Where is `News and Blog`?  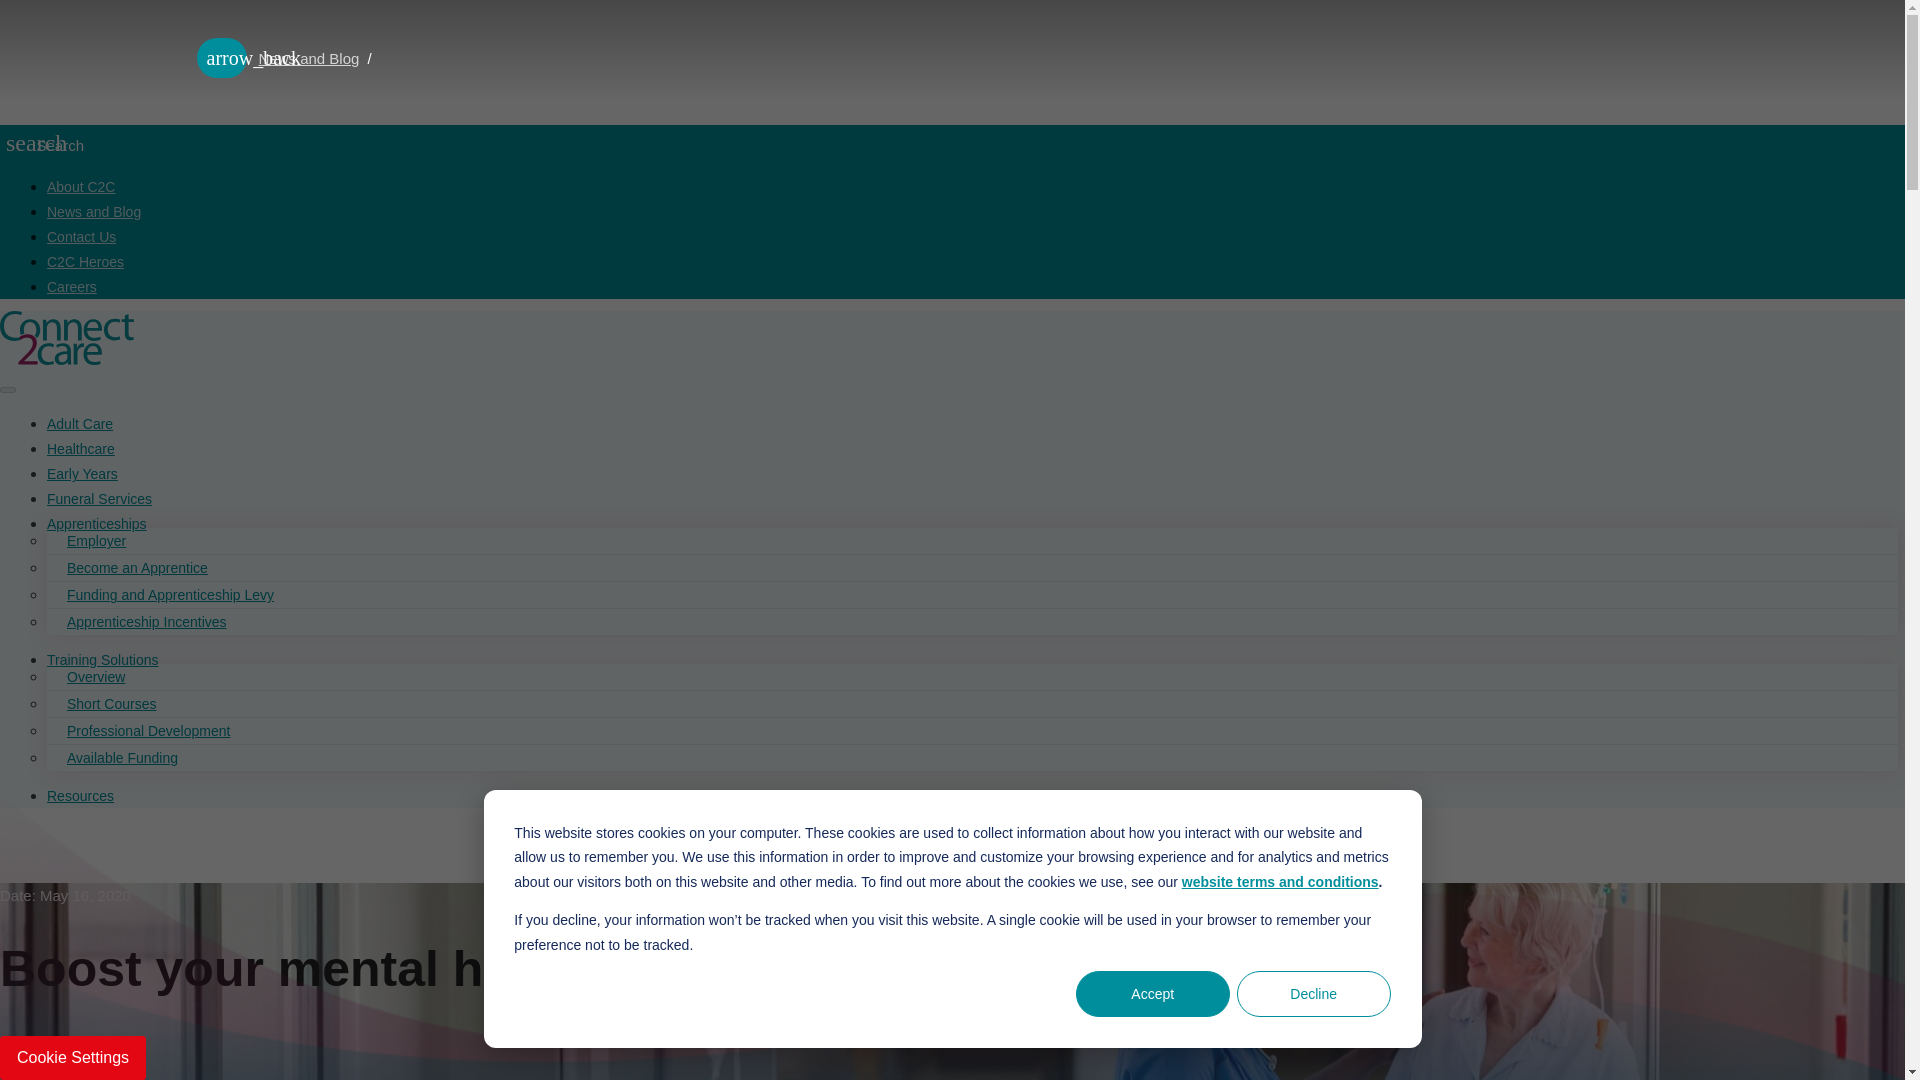
News and Blog is located at coordinates (308, 58).